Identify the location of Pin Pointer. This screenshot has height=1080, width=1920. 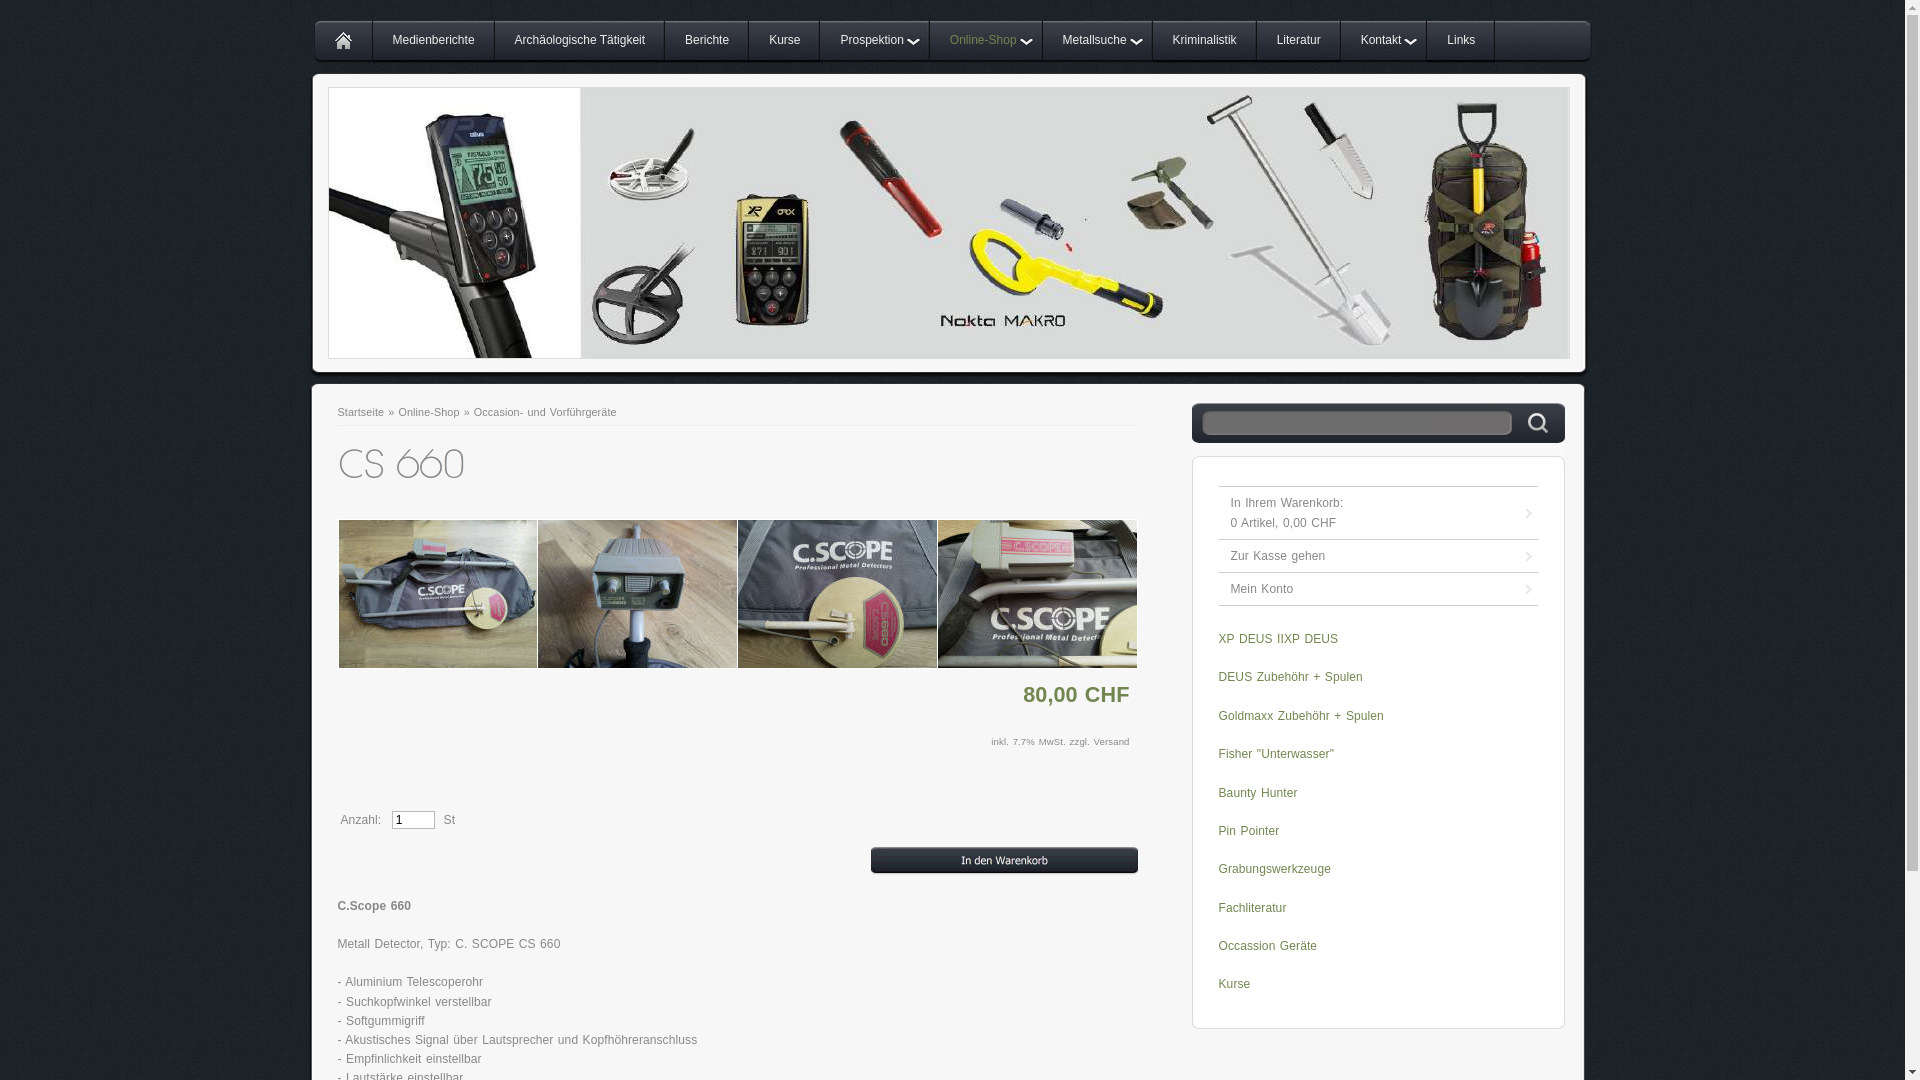
(1248, 831).